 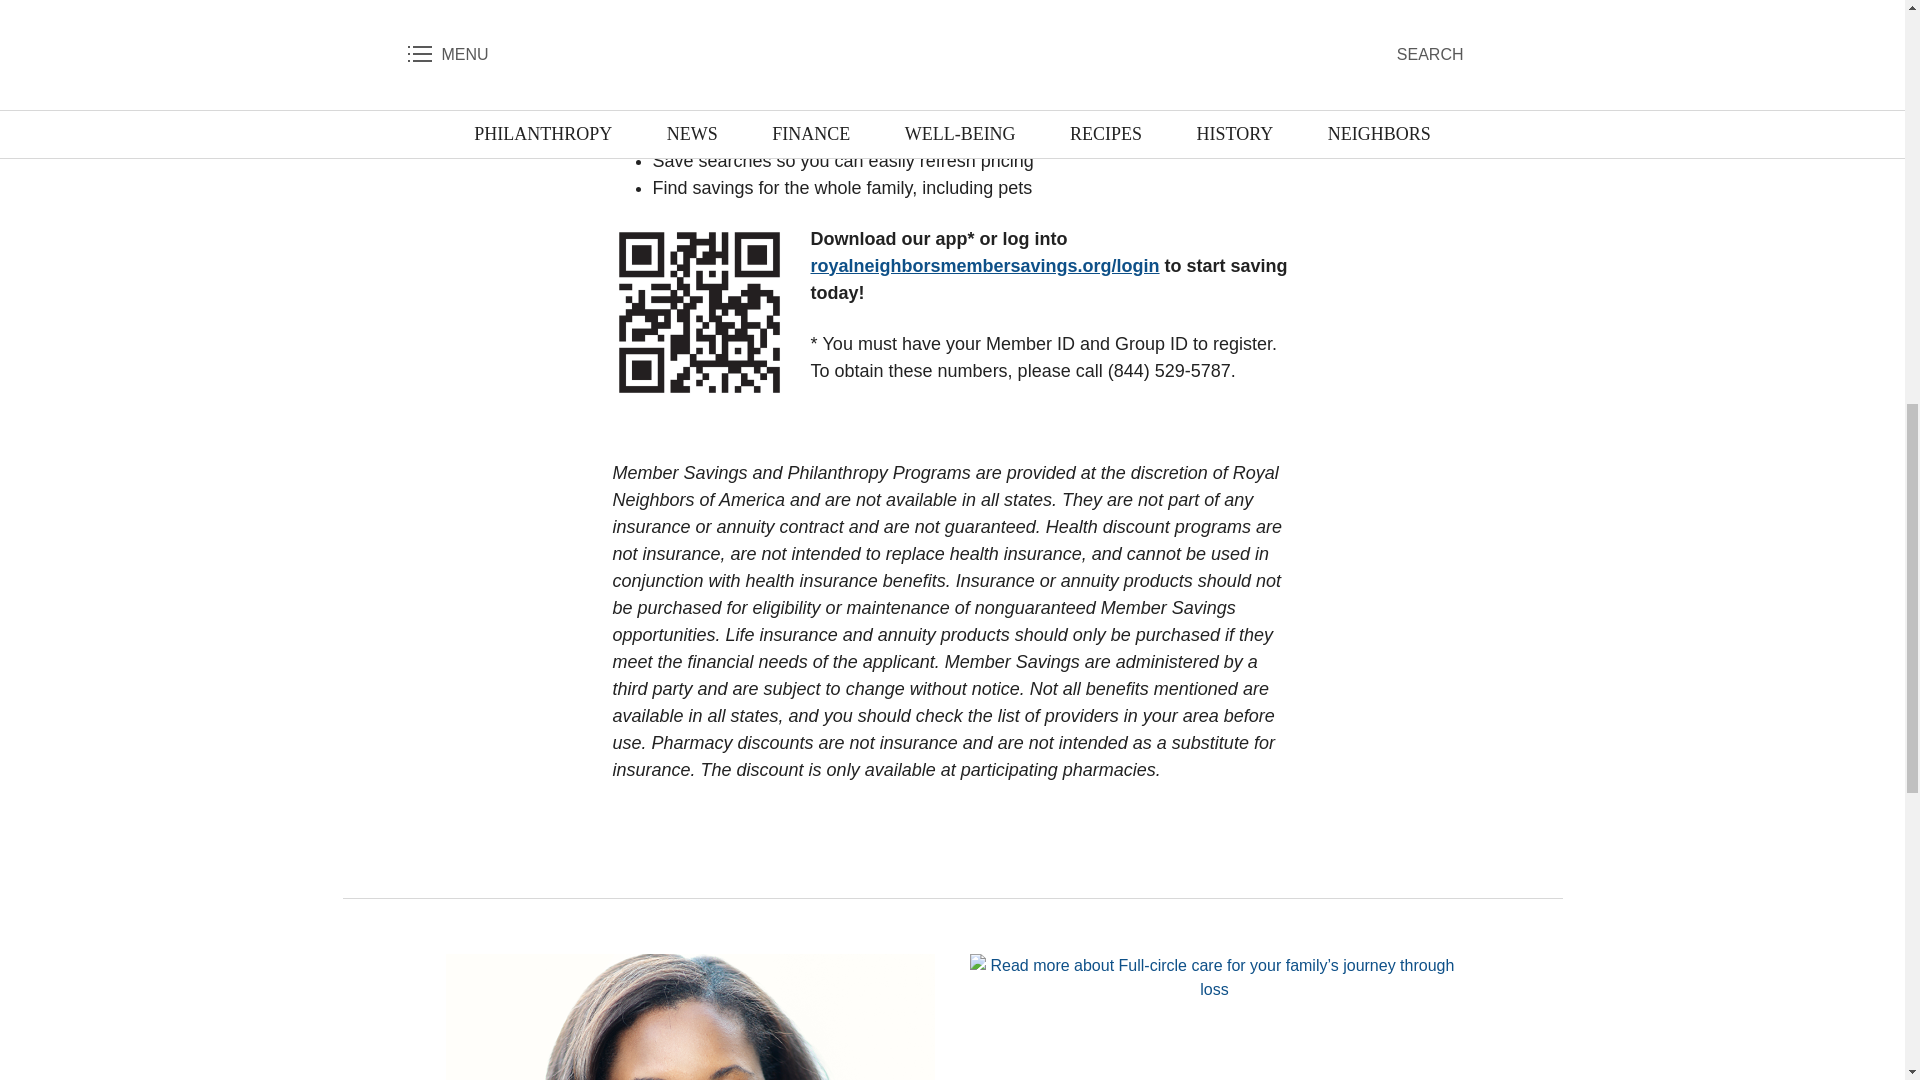 What do you see at coordinates (952, 822) in the screenshot?
I see `Share on LinkedIn` at bounding box center [952, 822].